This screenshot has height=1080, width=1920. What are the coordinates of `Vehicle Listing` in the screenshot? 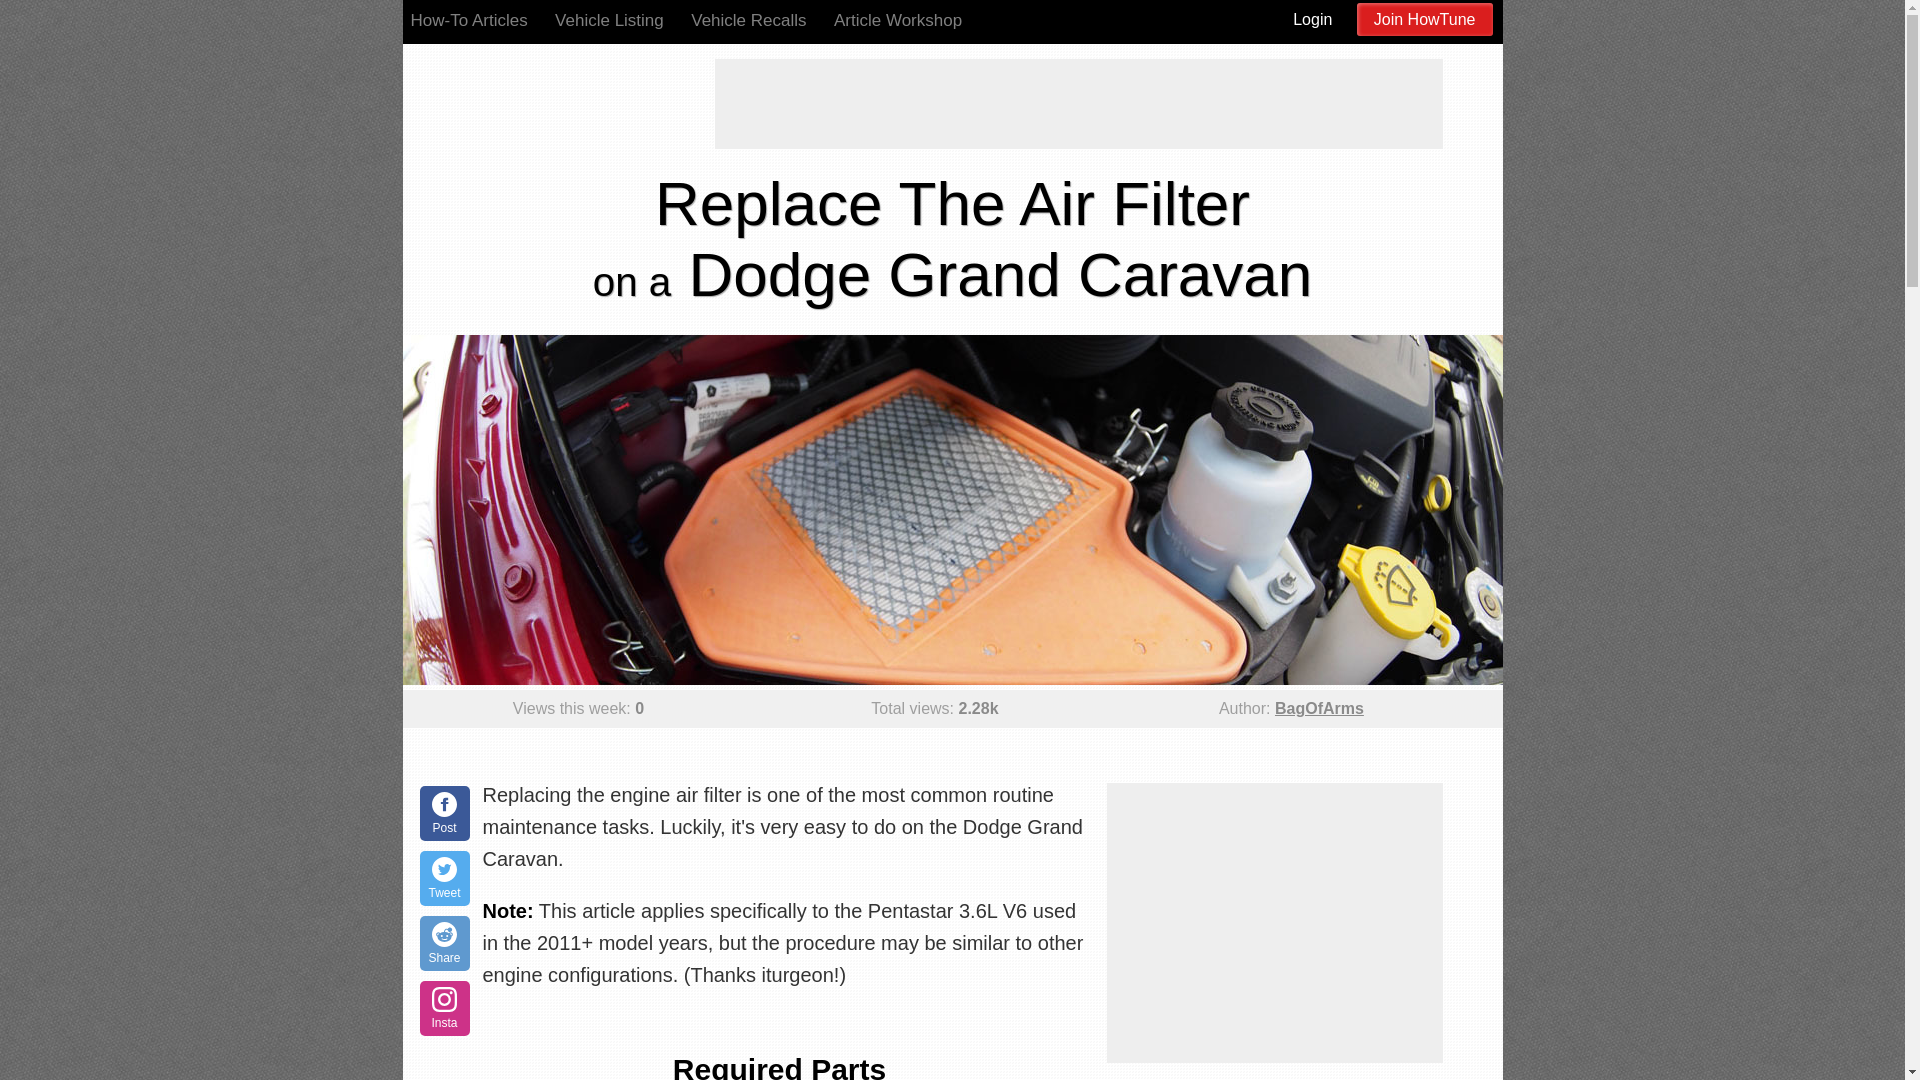 It's located at (609, 20).